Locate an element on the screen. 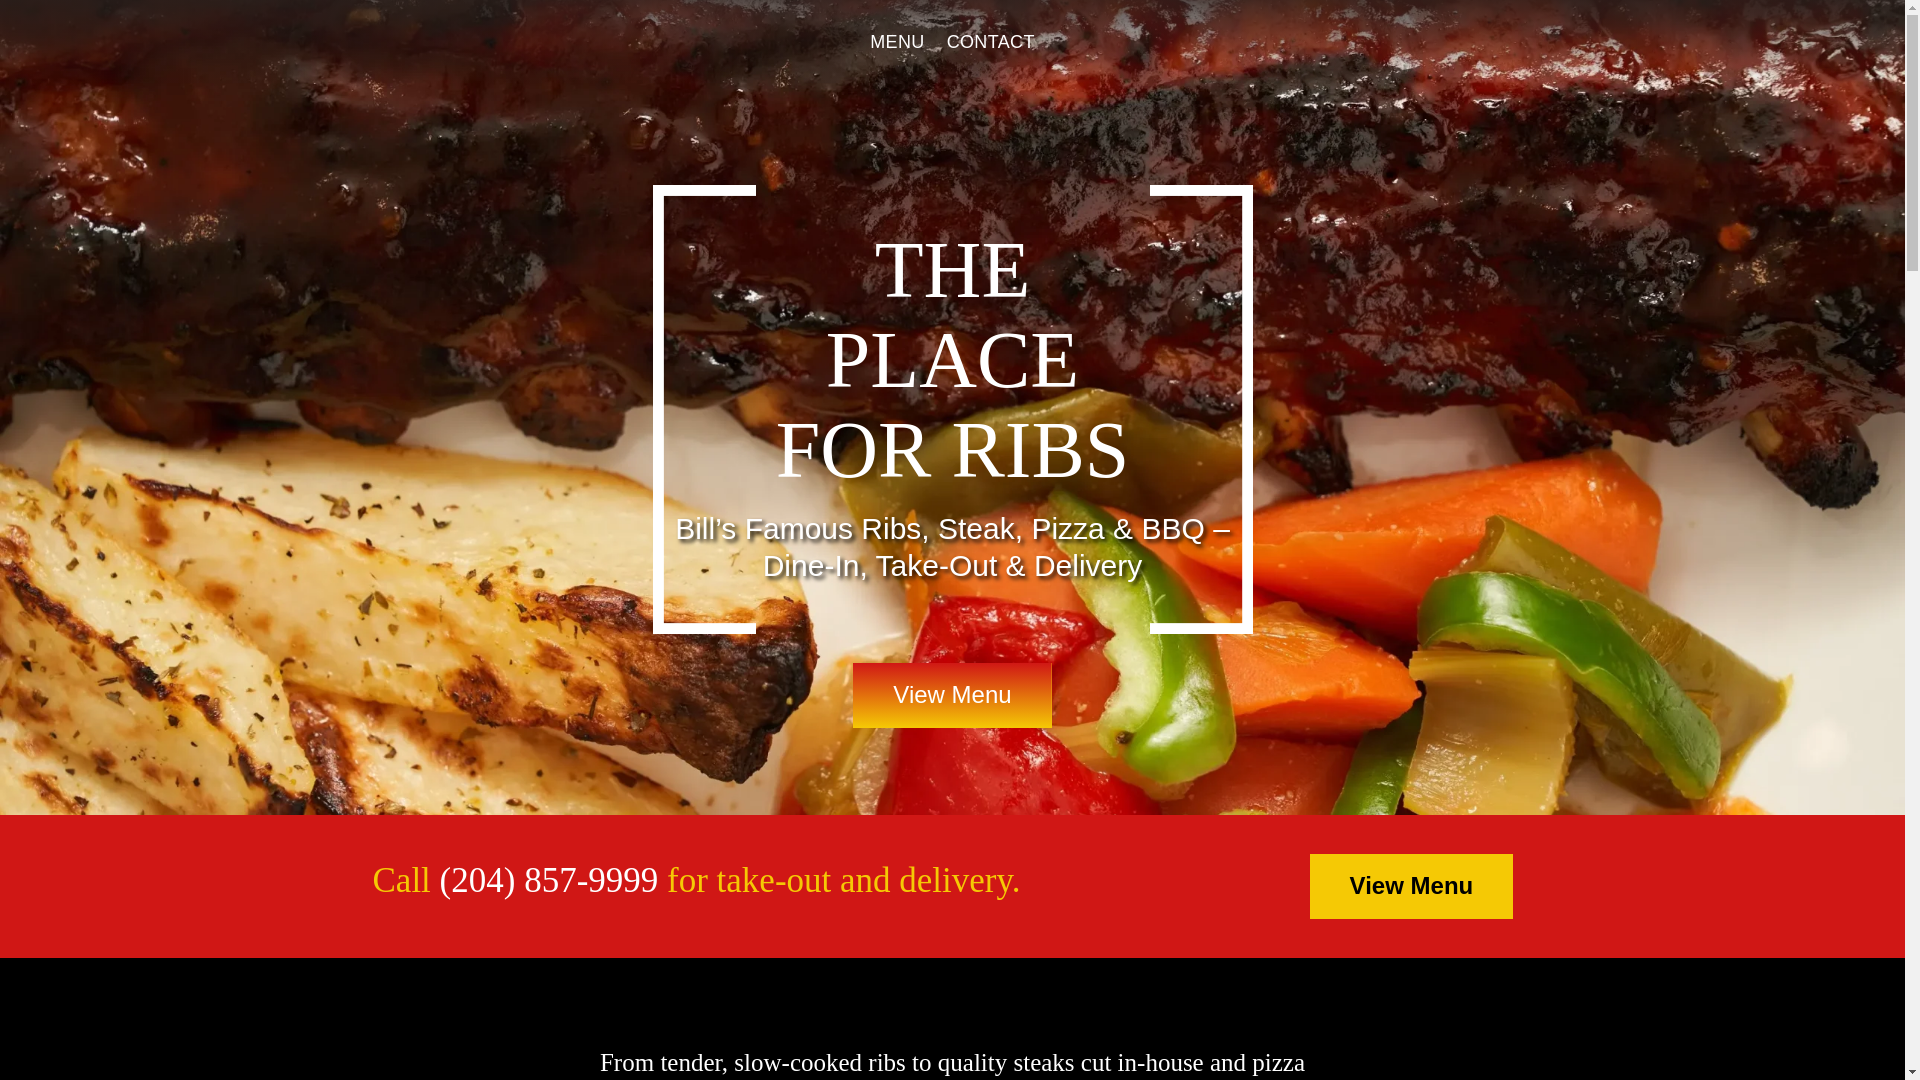 The width and height of the screenshot is (1920, 1080). View Menu is located at coordinates (951, 695).